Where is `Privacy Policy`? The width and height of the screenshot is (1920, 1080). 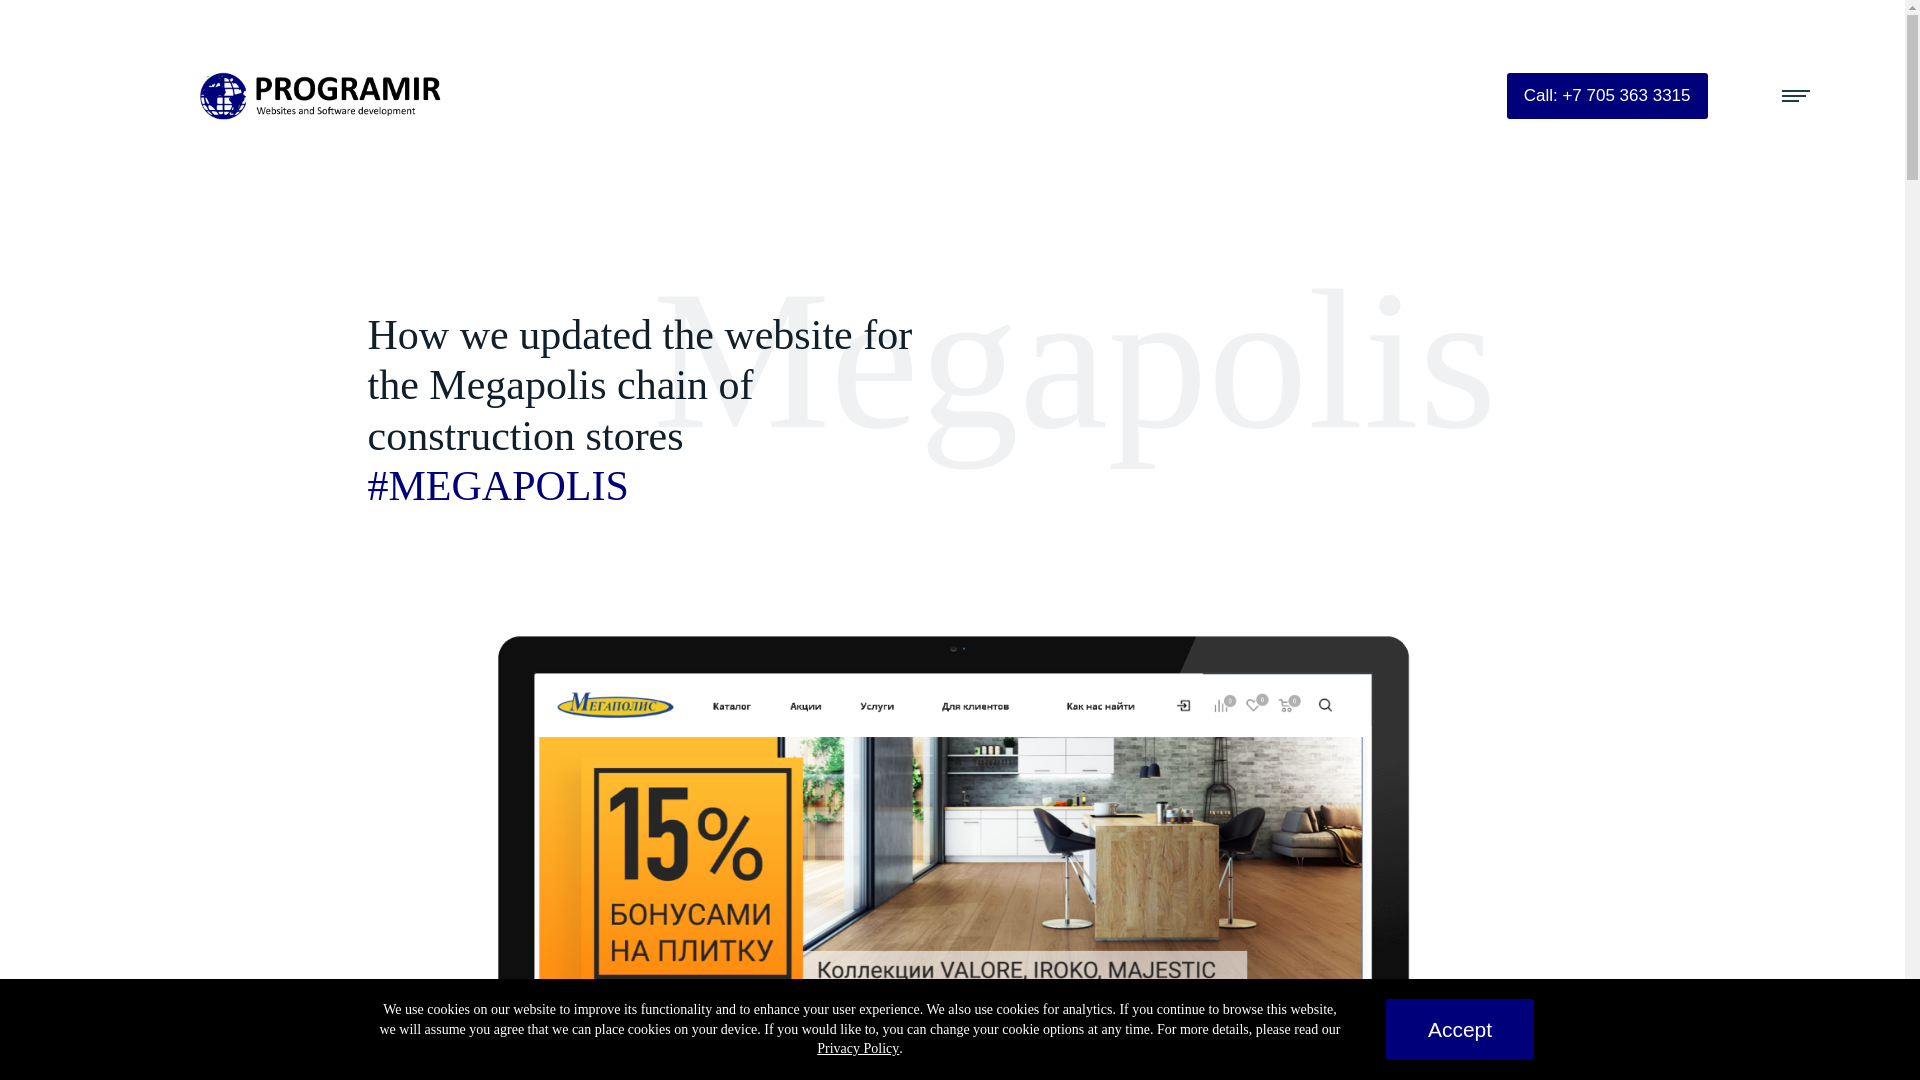
Privacy Policy is located at coordinates (858, 1048).